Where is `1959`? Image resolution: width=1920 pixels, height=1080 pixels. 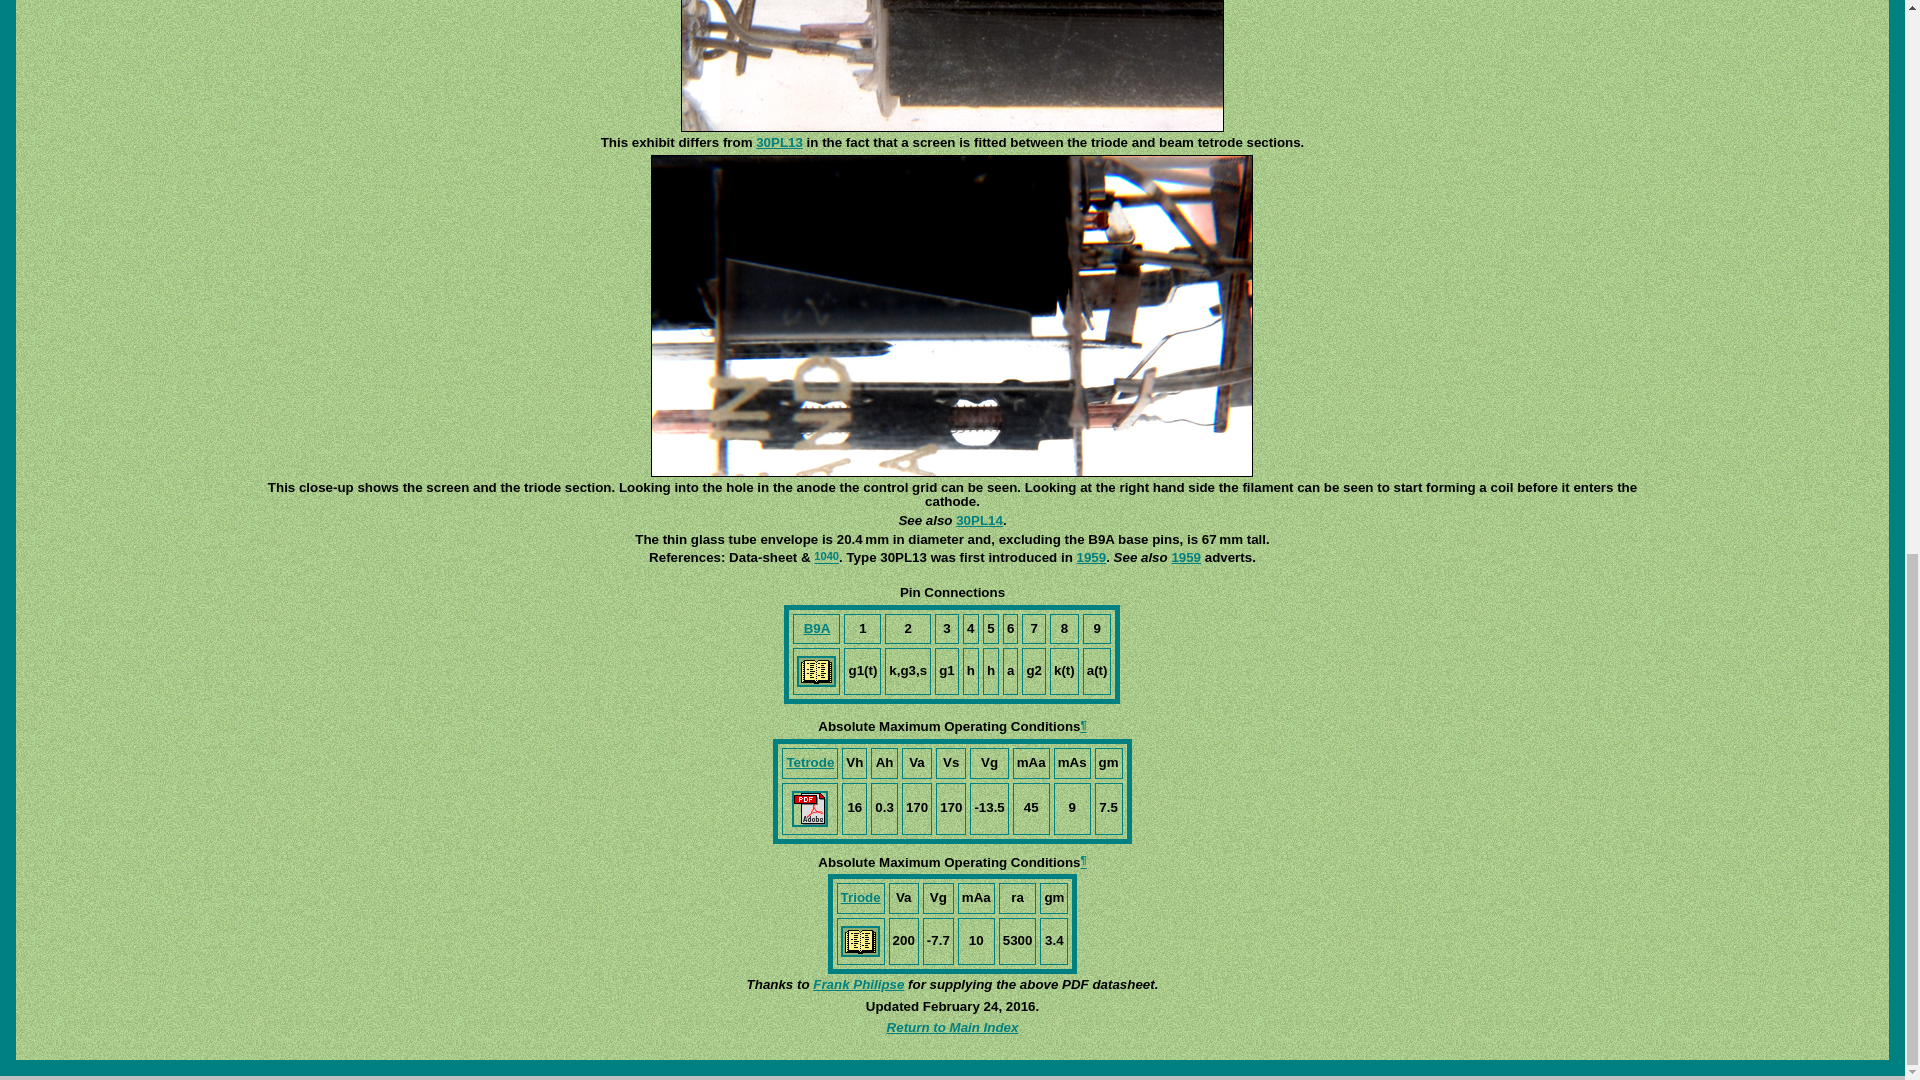 1959 is located at coordinates (1092, 556).